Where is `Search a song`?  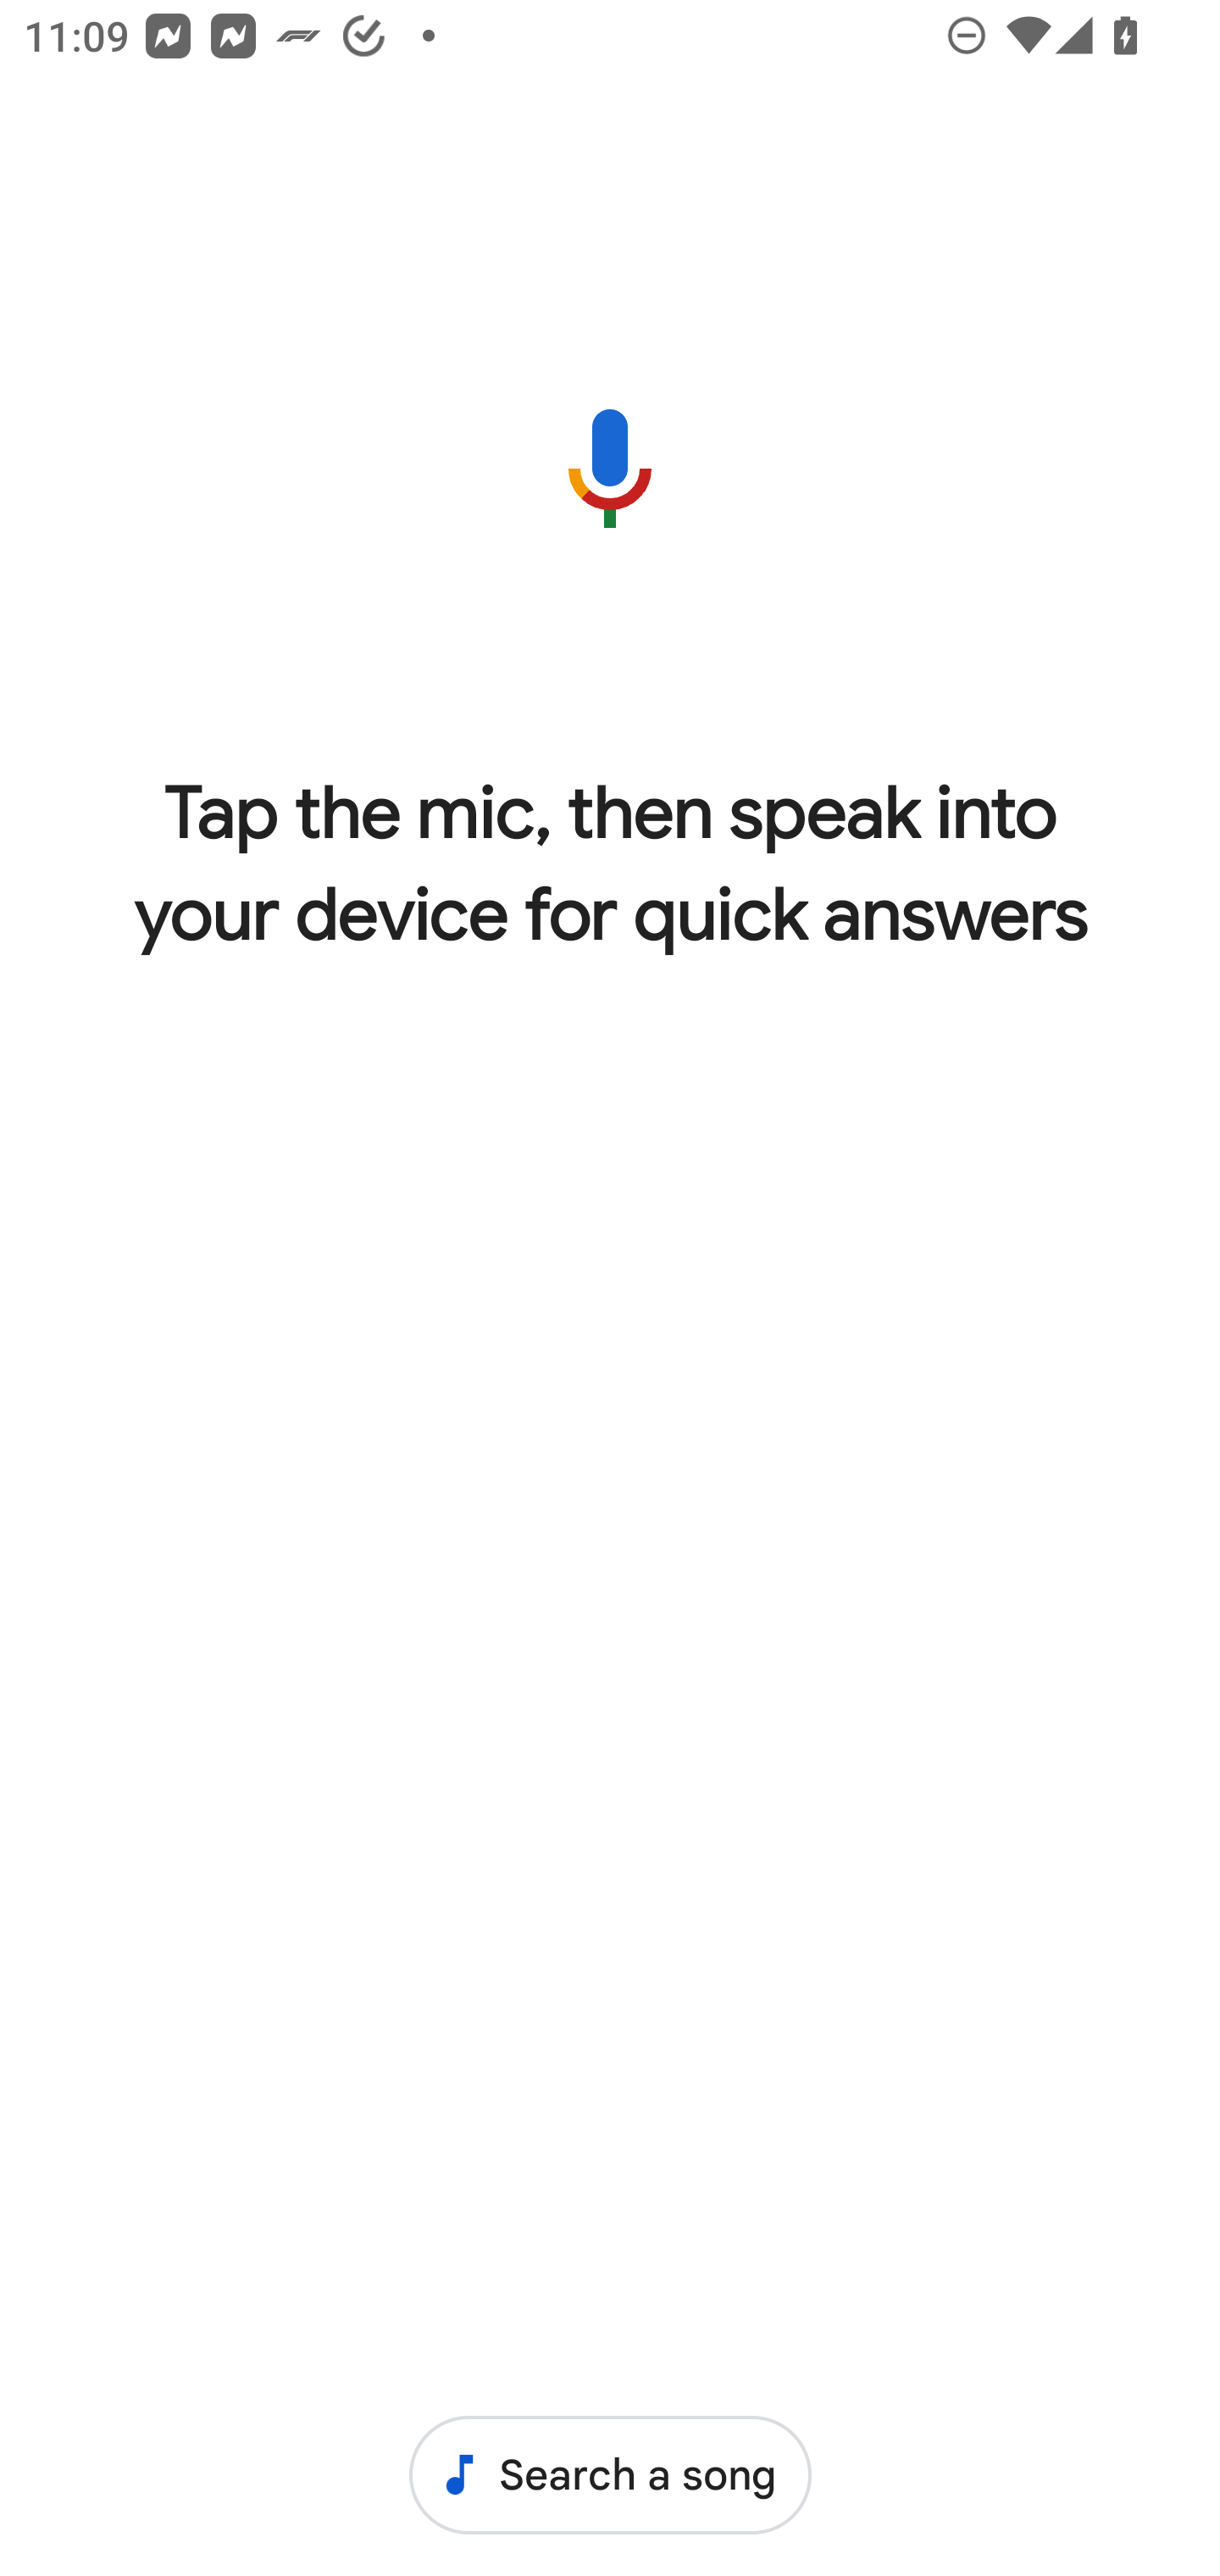
Search a song is located at coordinates (610, 2474).